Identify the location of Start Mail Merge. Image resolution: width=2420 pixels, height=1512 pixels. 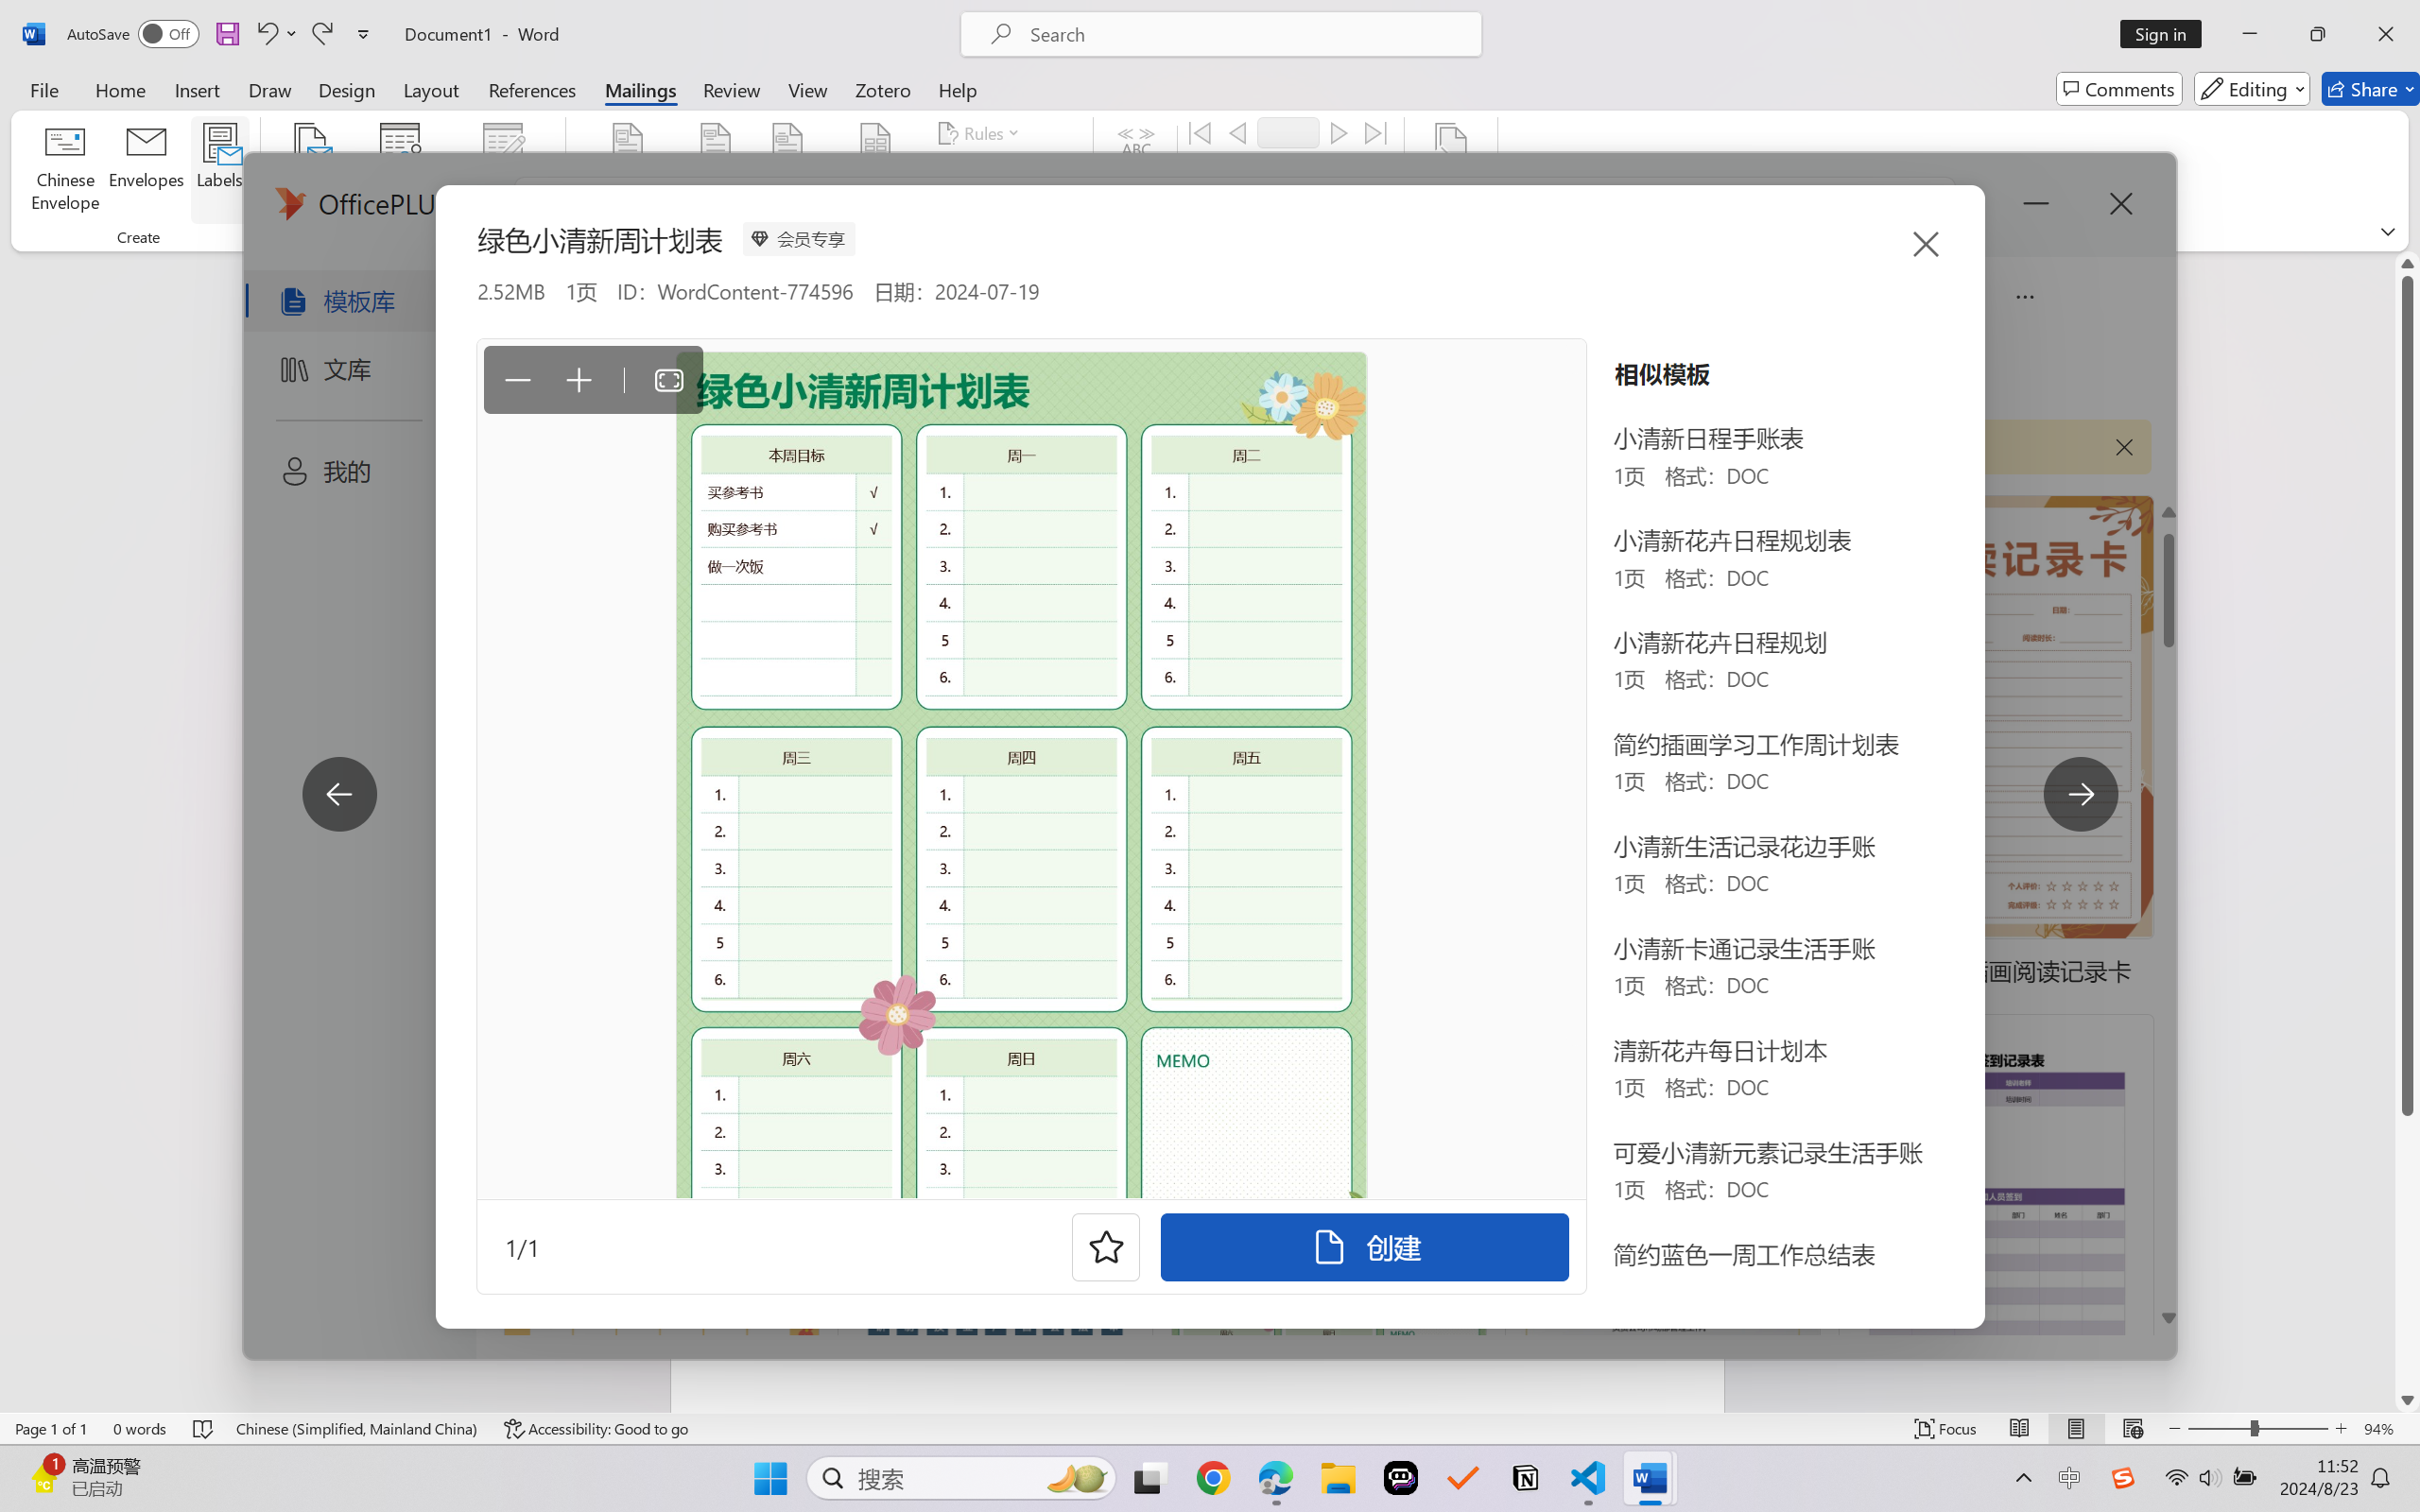
(309, 170).